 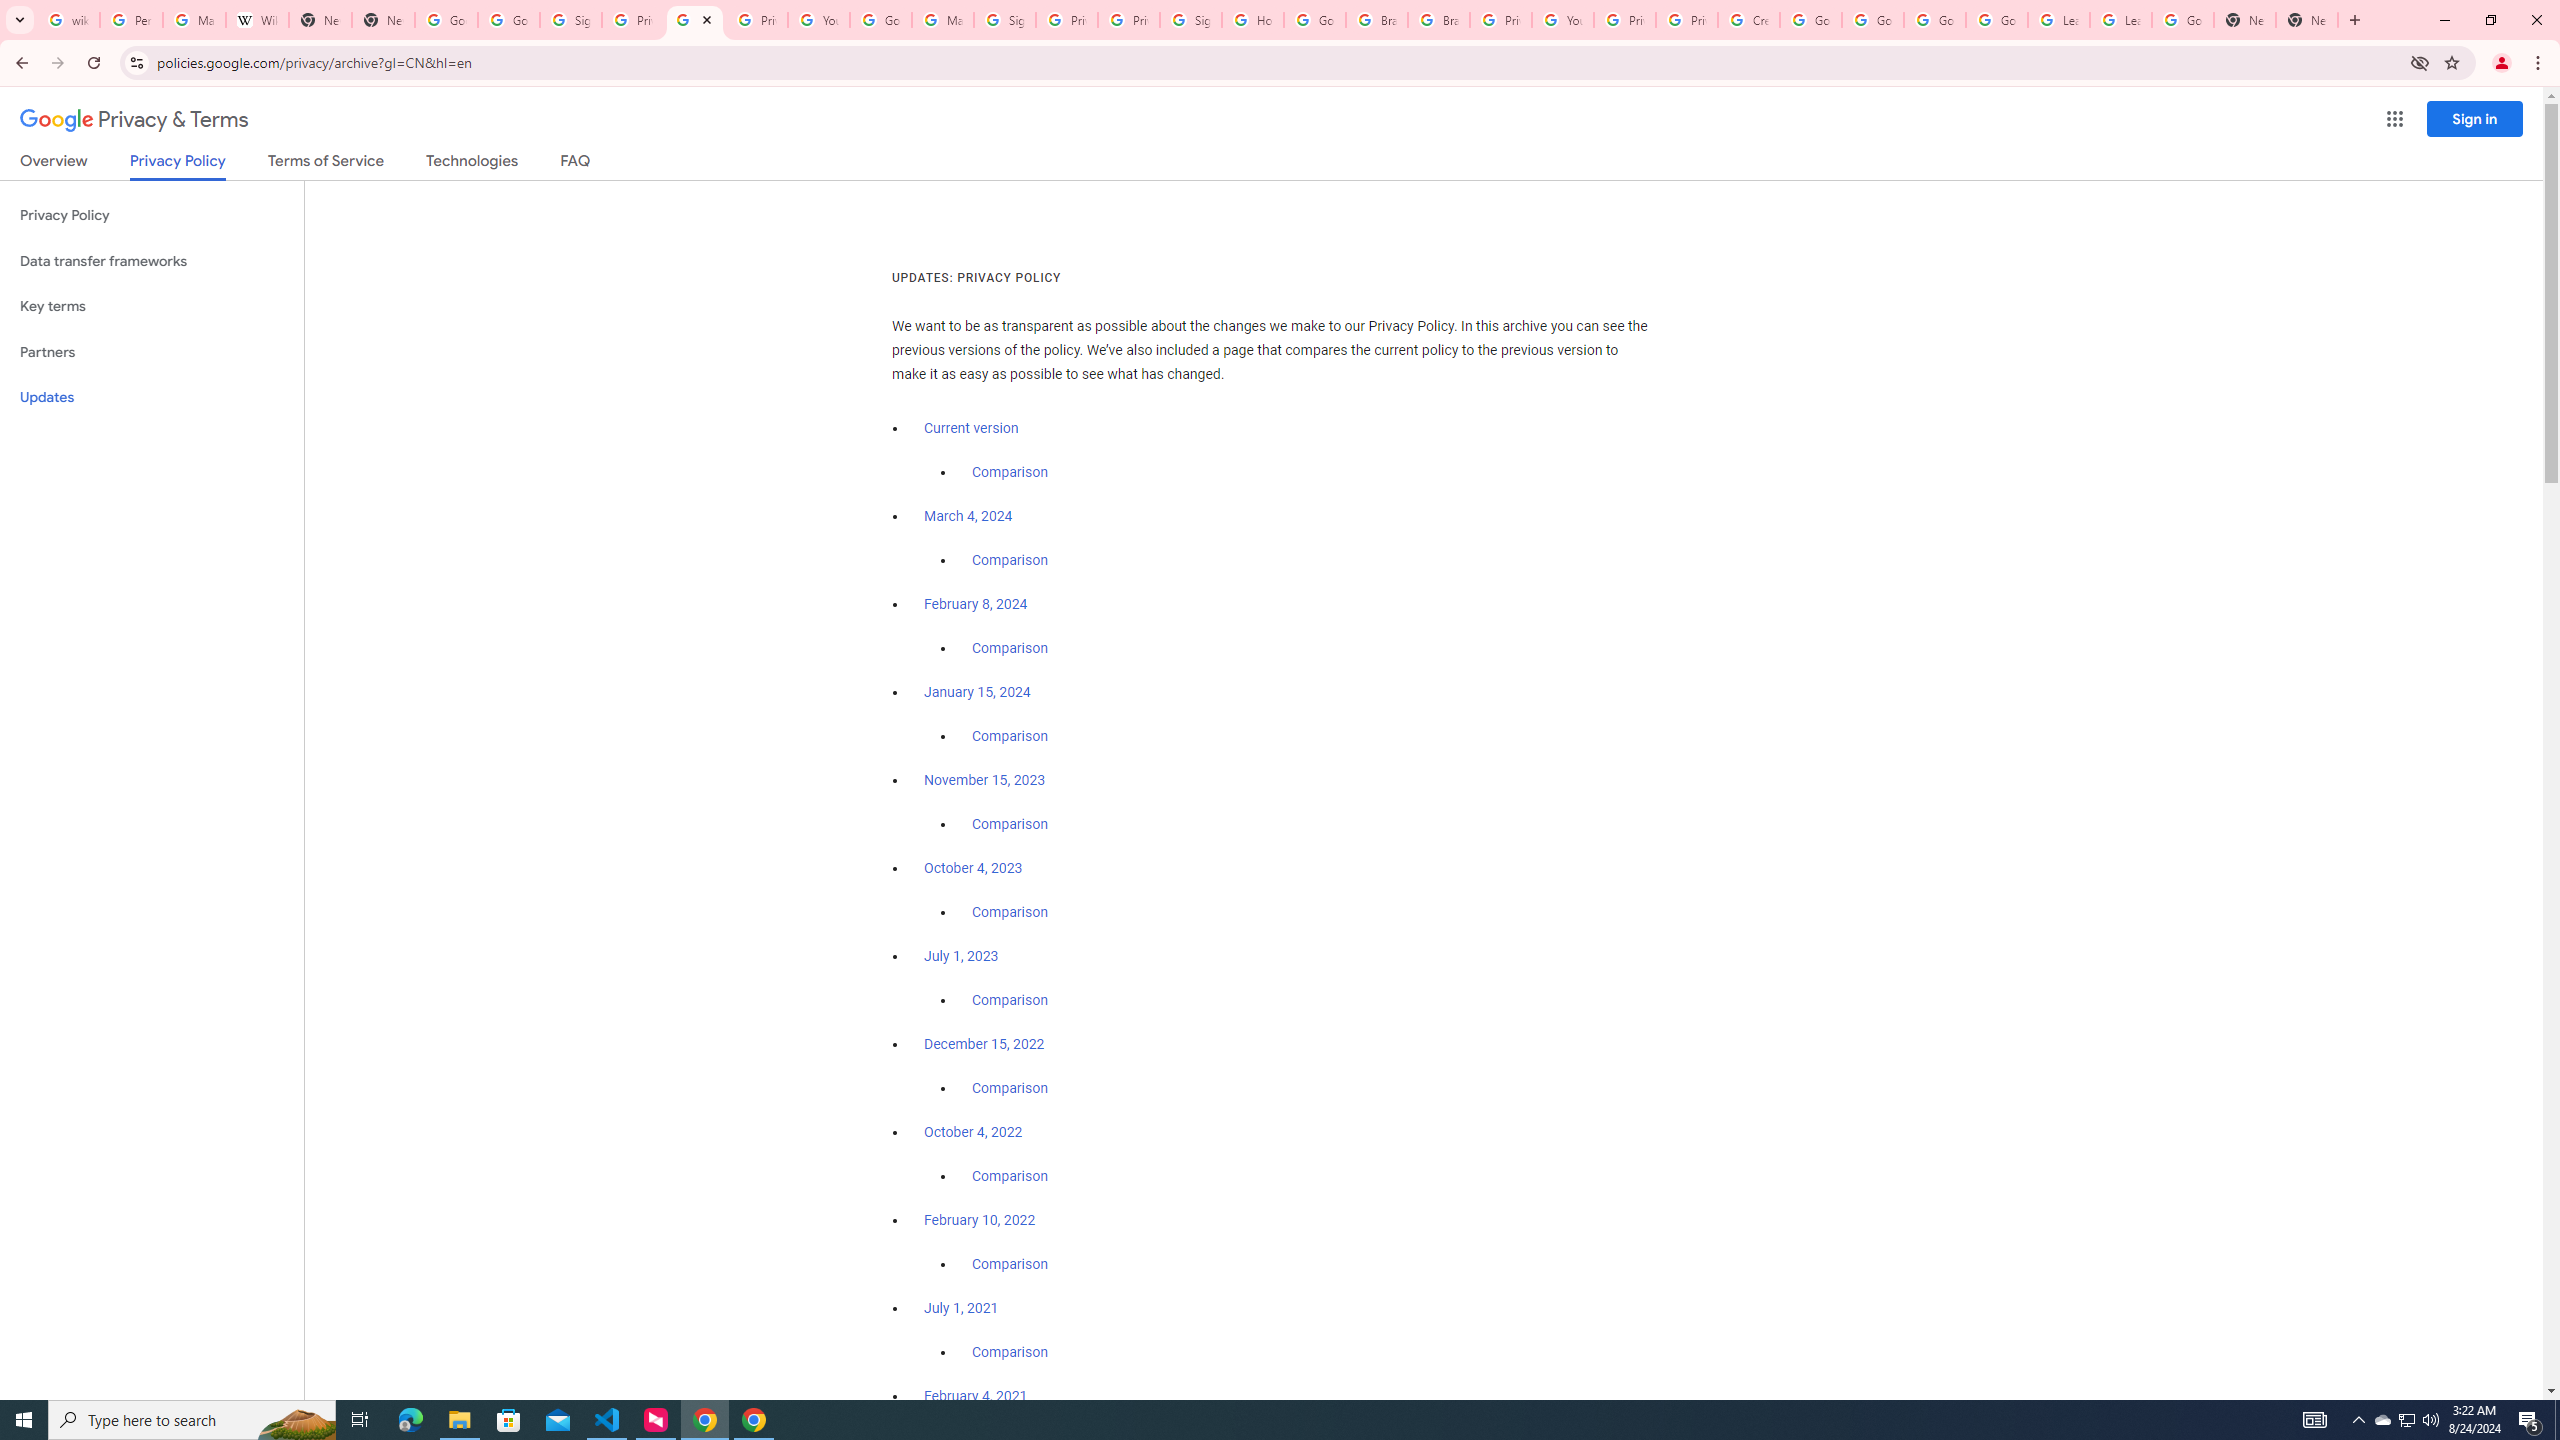 What do you see at coordinates (1438, 20) in the screenshot?
I see `Brand Resource Center` at bounding box center [1438, 20].